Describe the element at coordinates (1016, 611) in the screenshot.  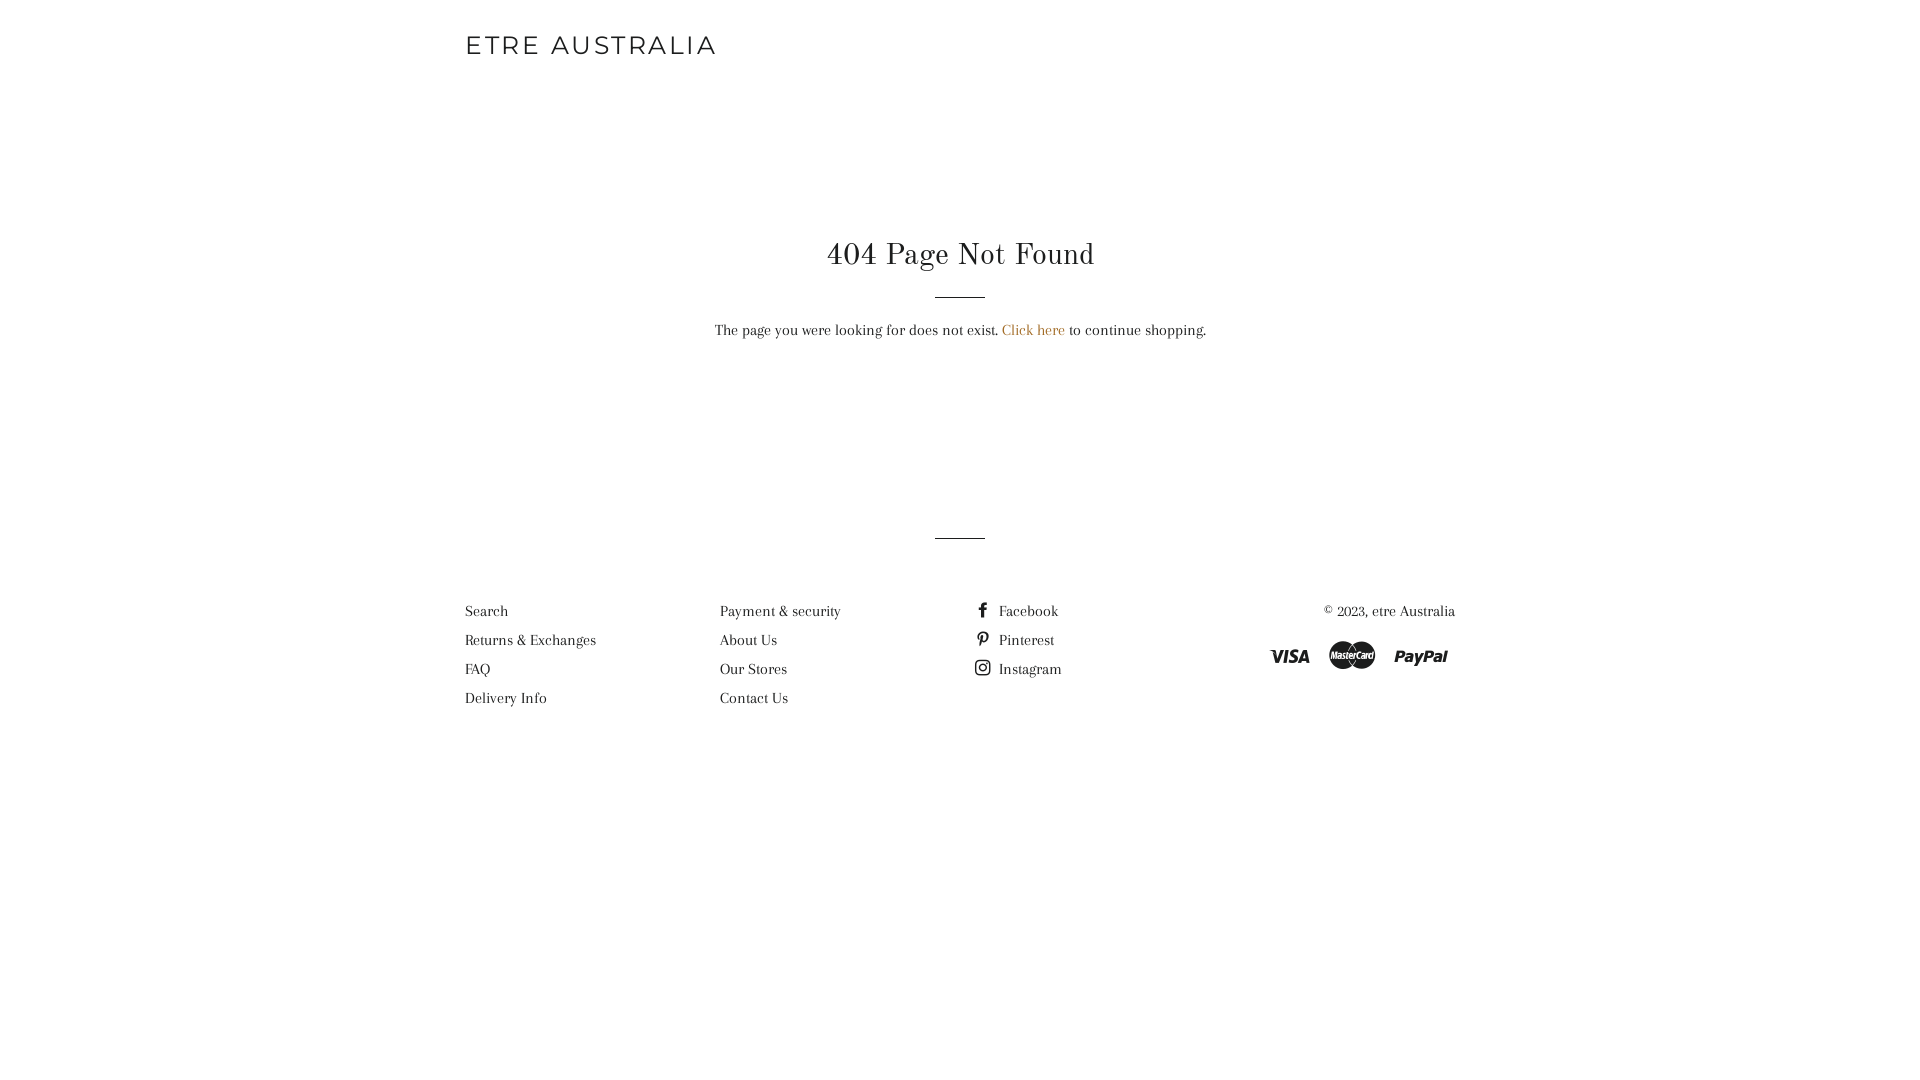
I see `Facebook` at that location.